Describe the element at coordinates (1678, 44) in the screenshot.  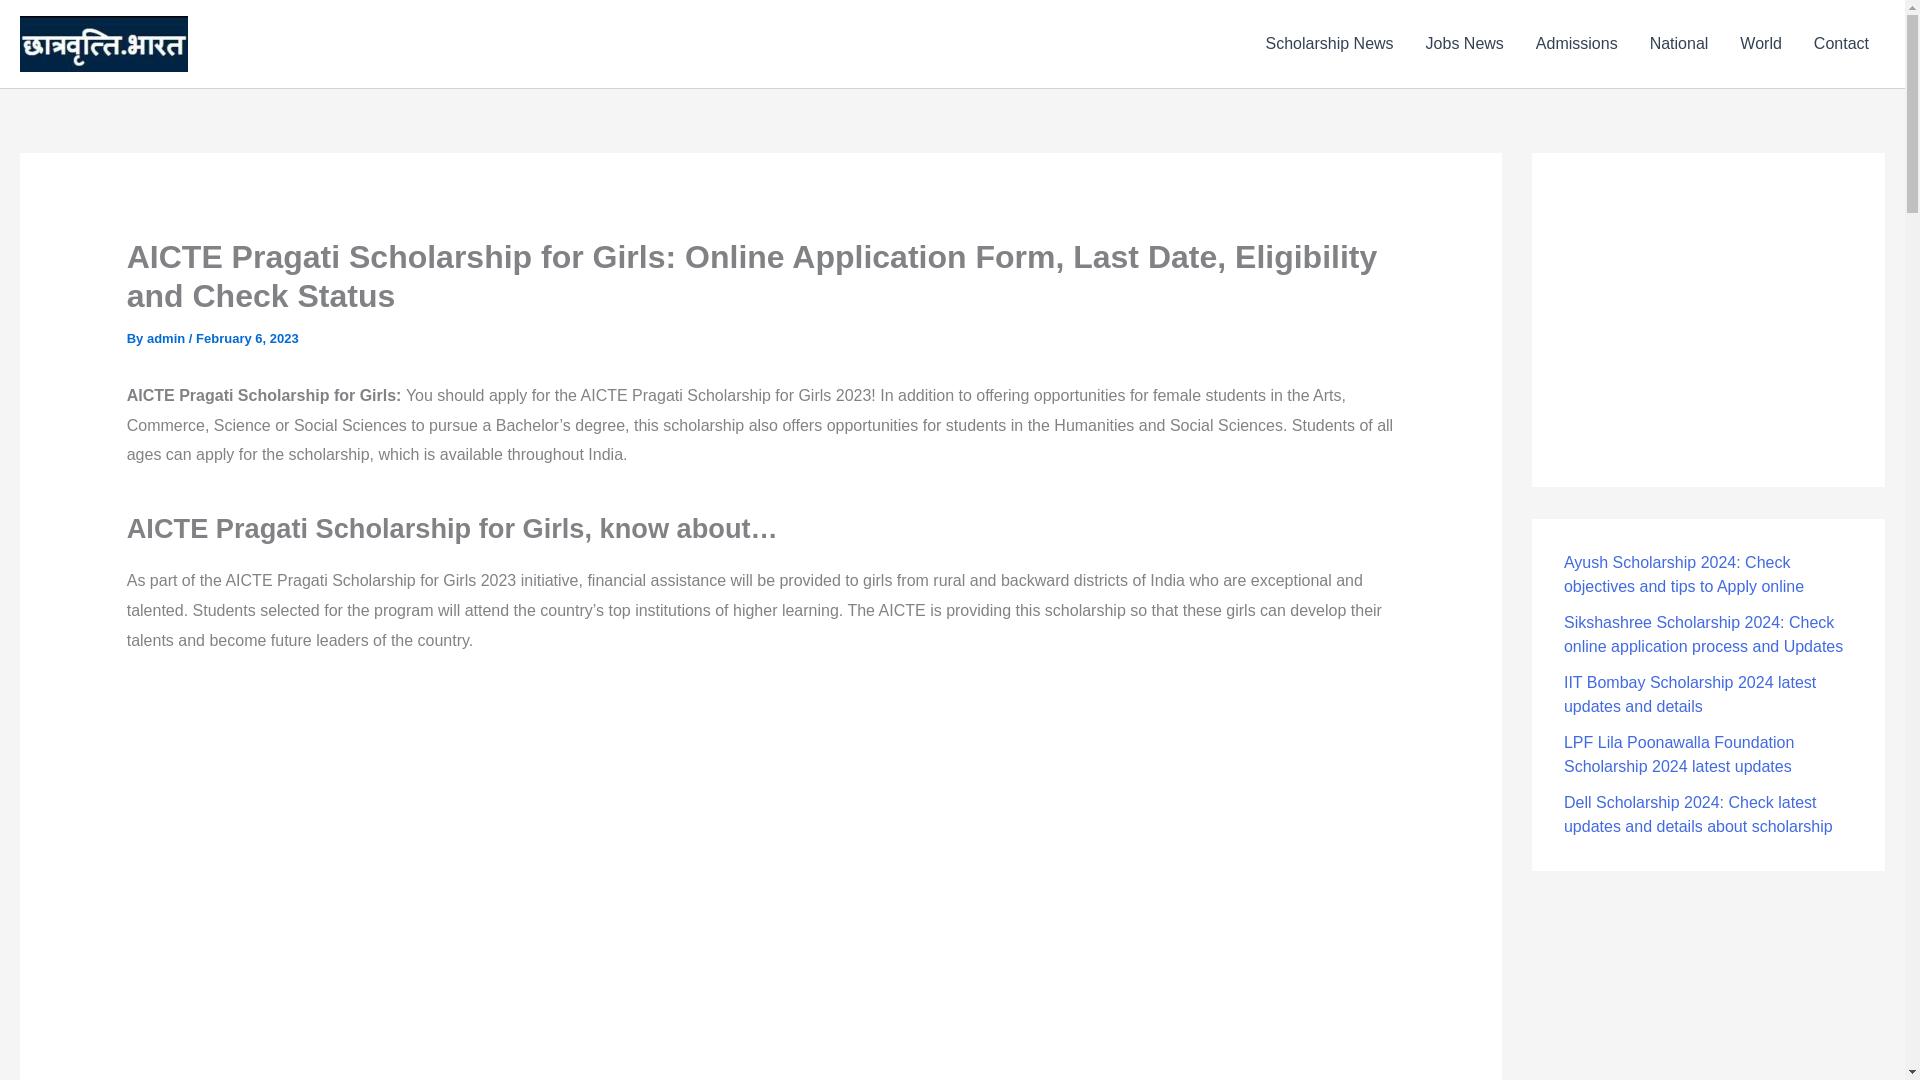
I see `National` at that location.